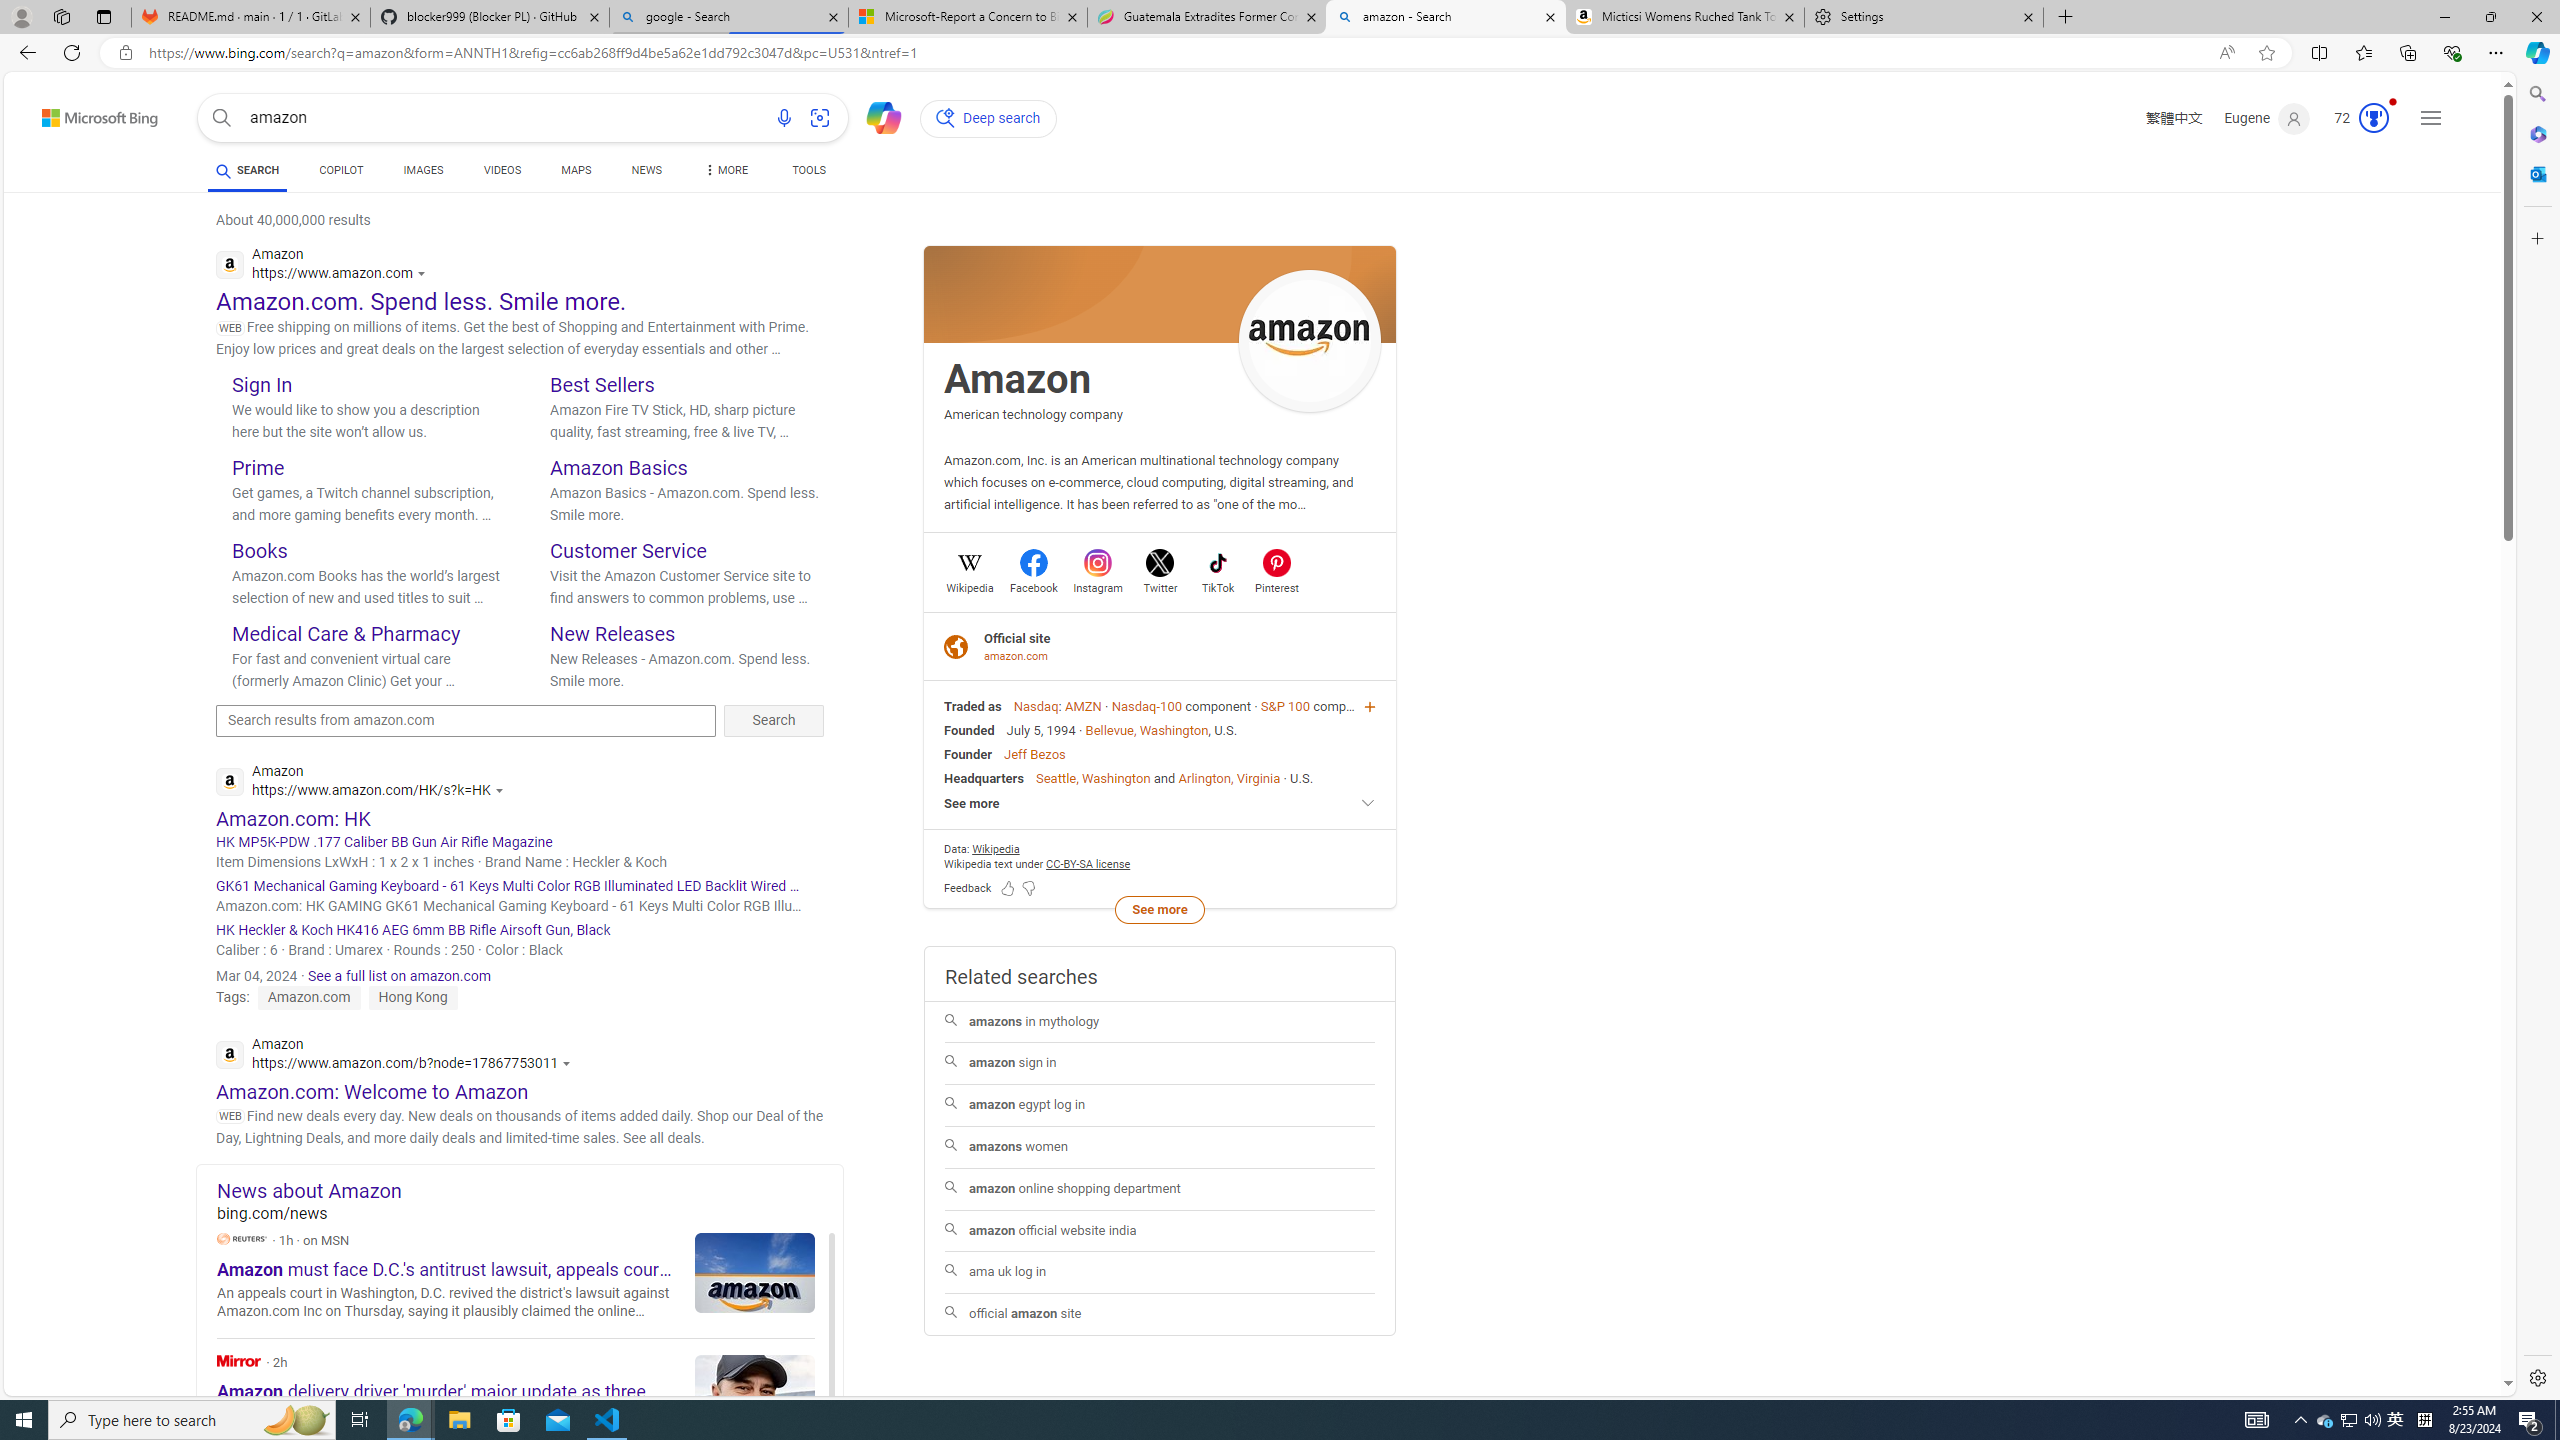  What do you see at coordinates (1159, 1148) in the screenshot?
I see `amazons women` at bounding box center [1159, 1148].